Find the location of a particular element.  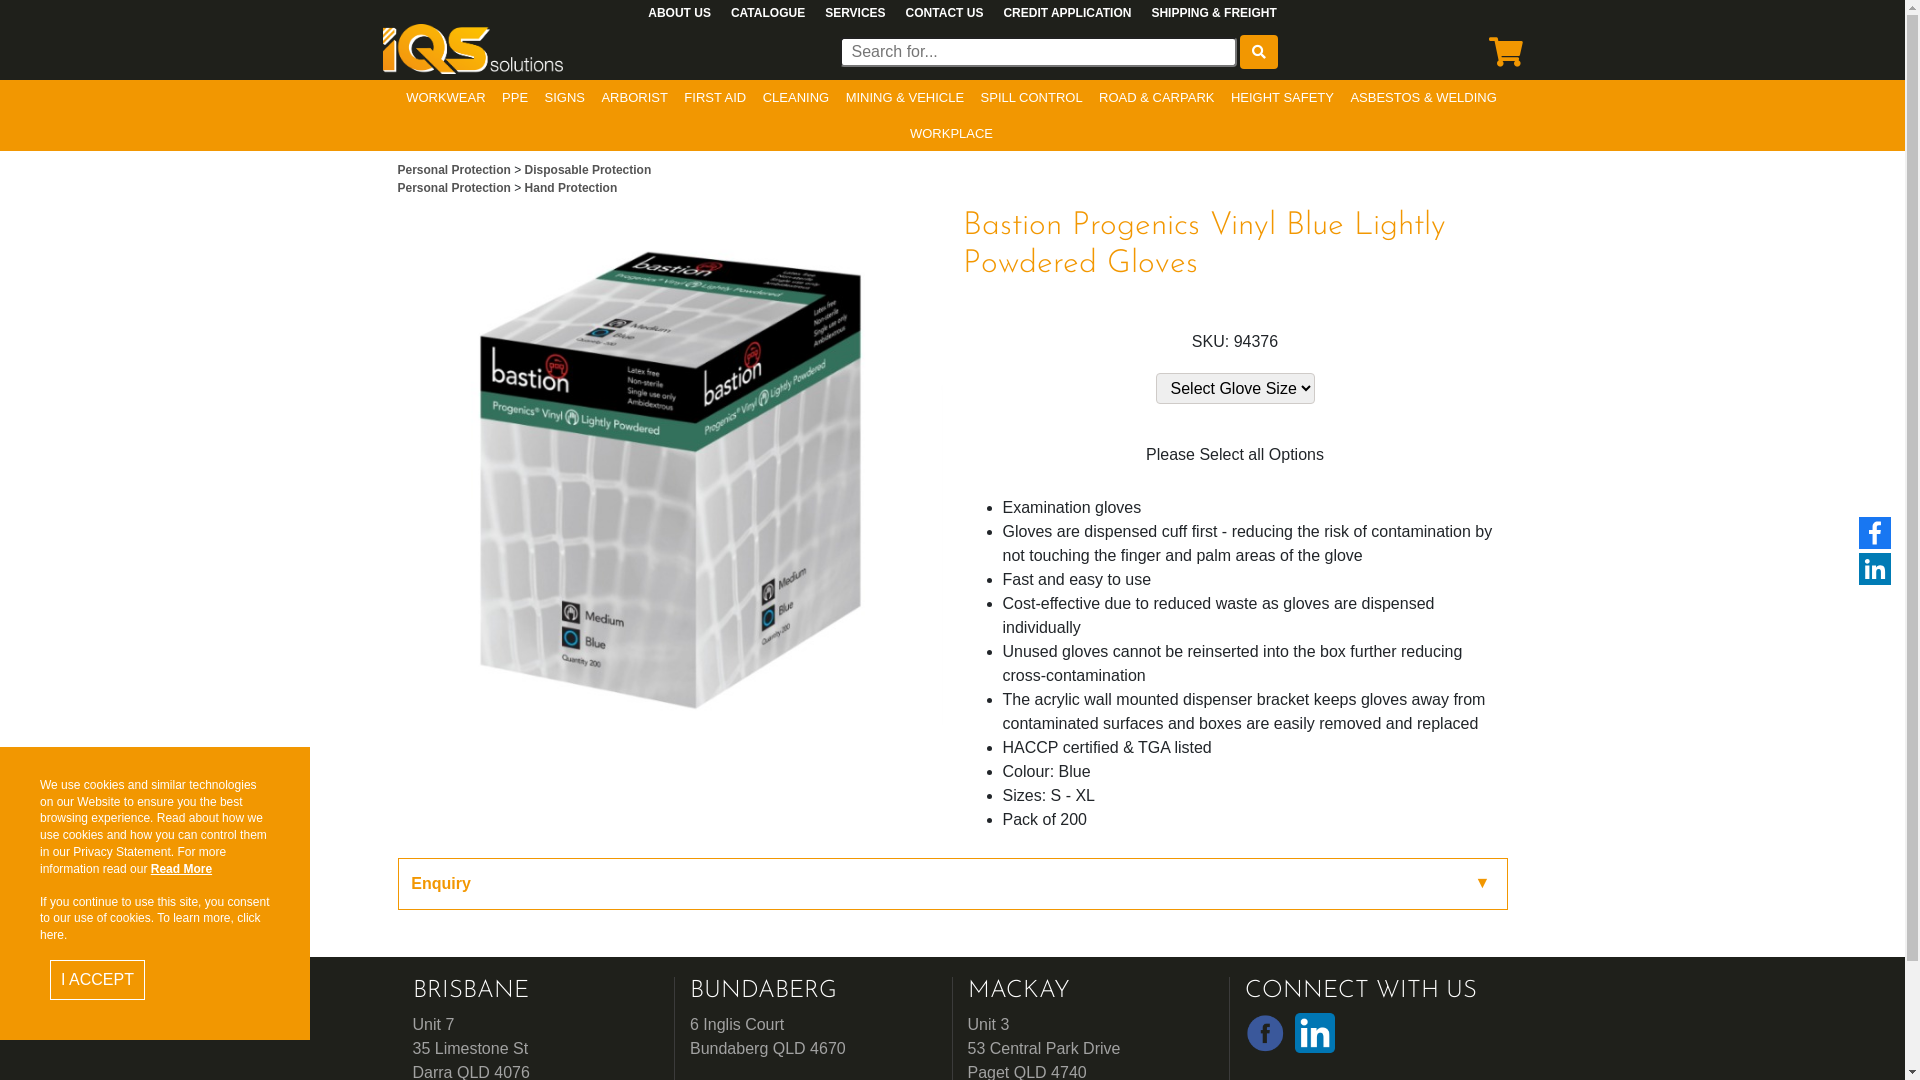

FIRST AID is located at coordinates (715, 98).